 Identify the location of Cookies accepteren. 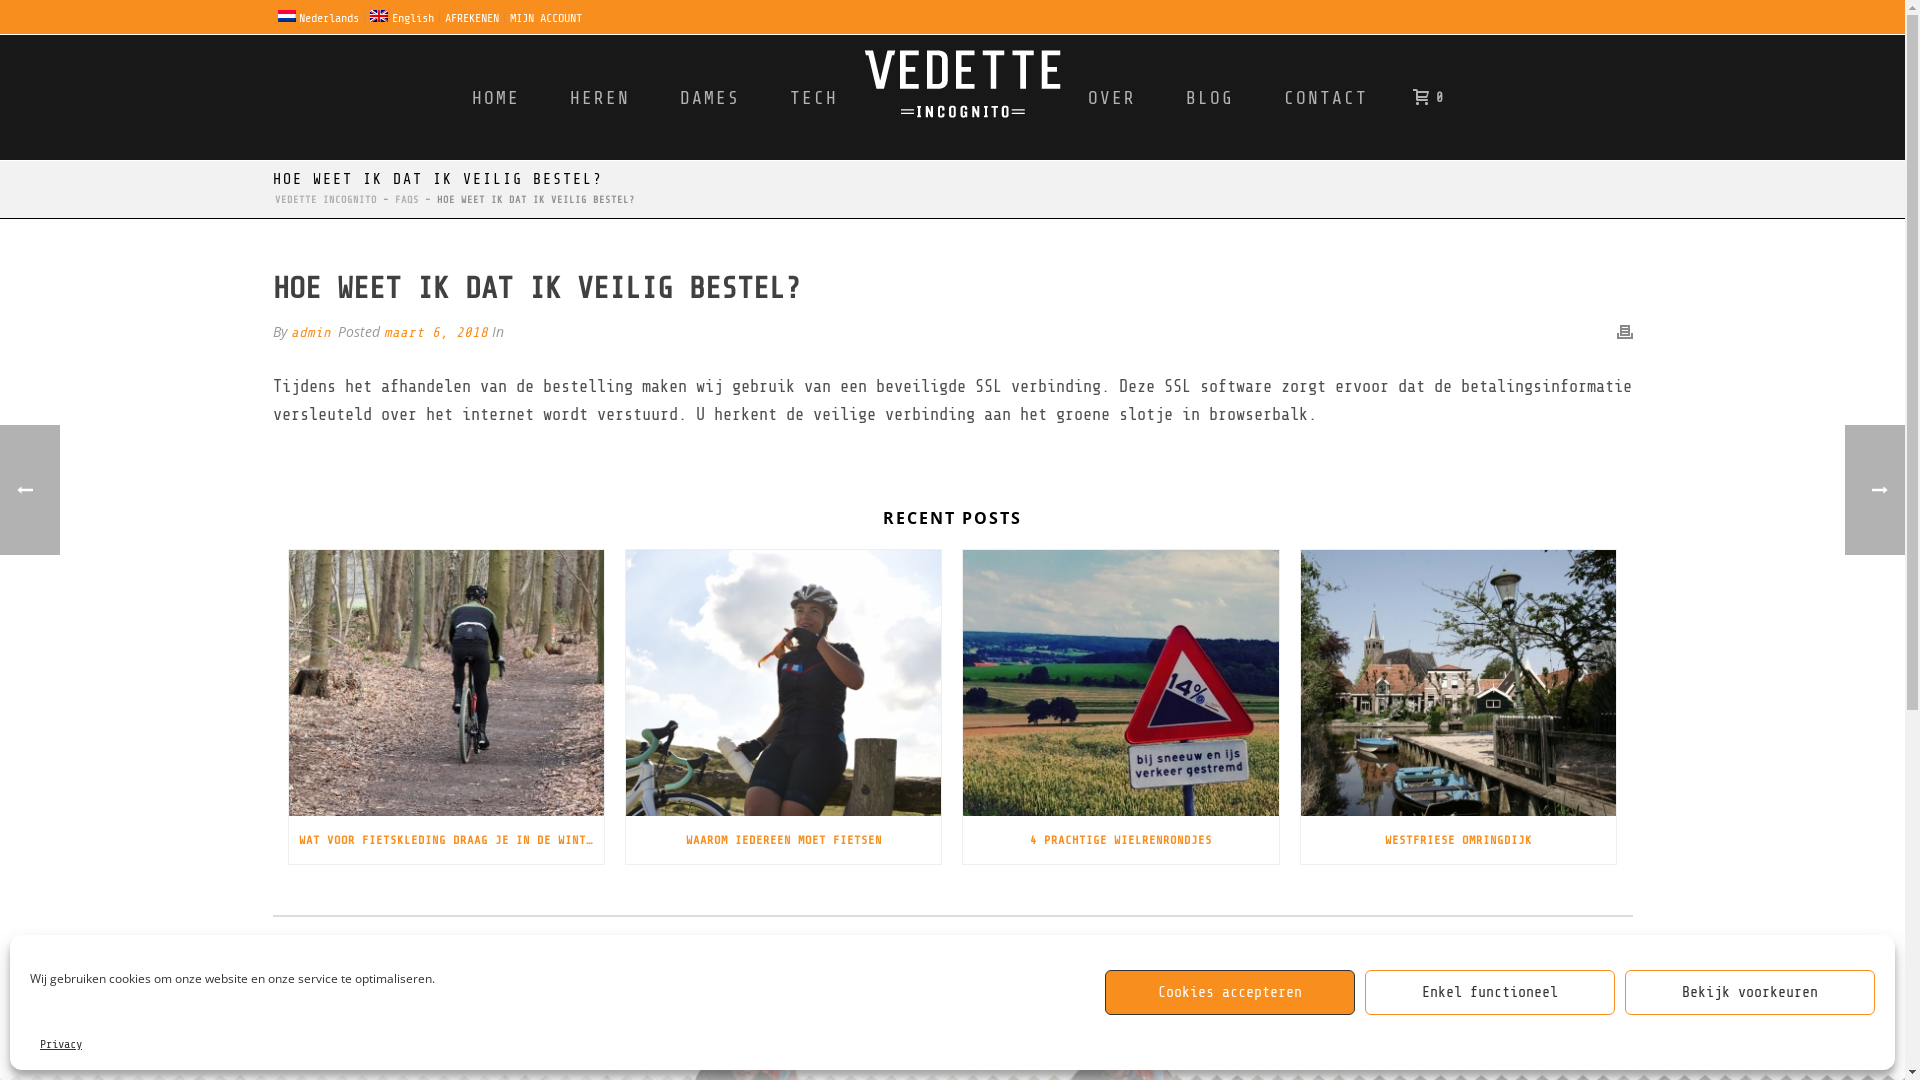
(1230, 992).